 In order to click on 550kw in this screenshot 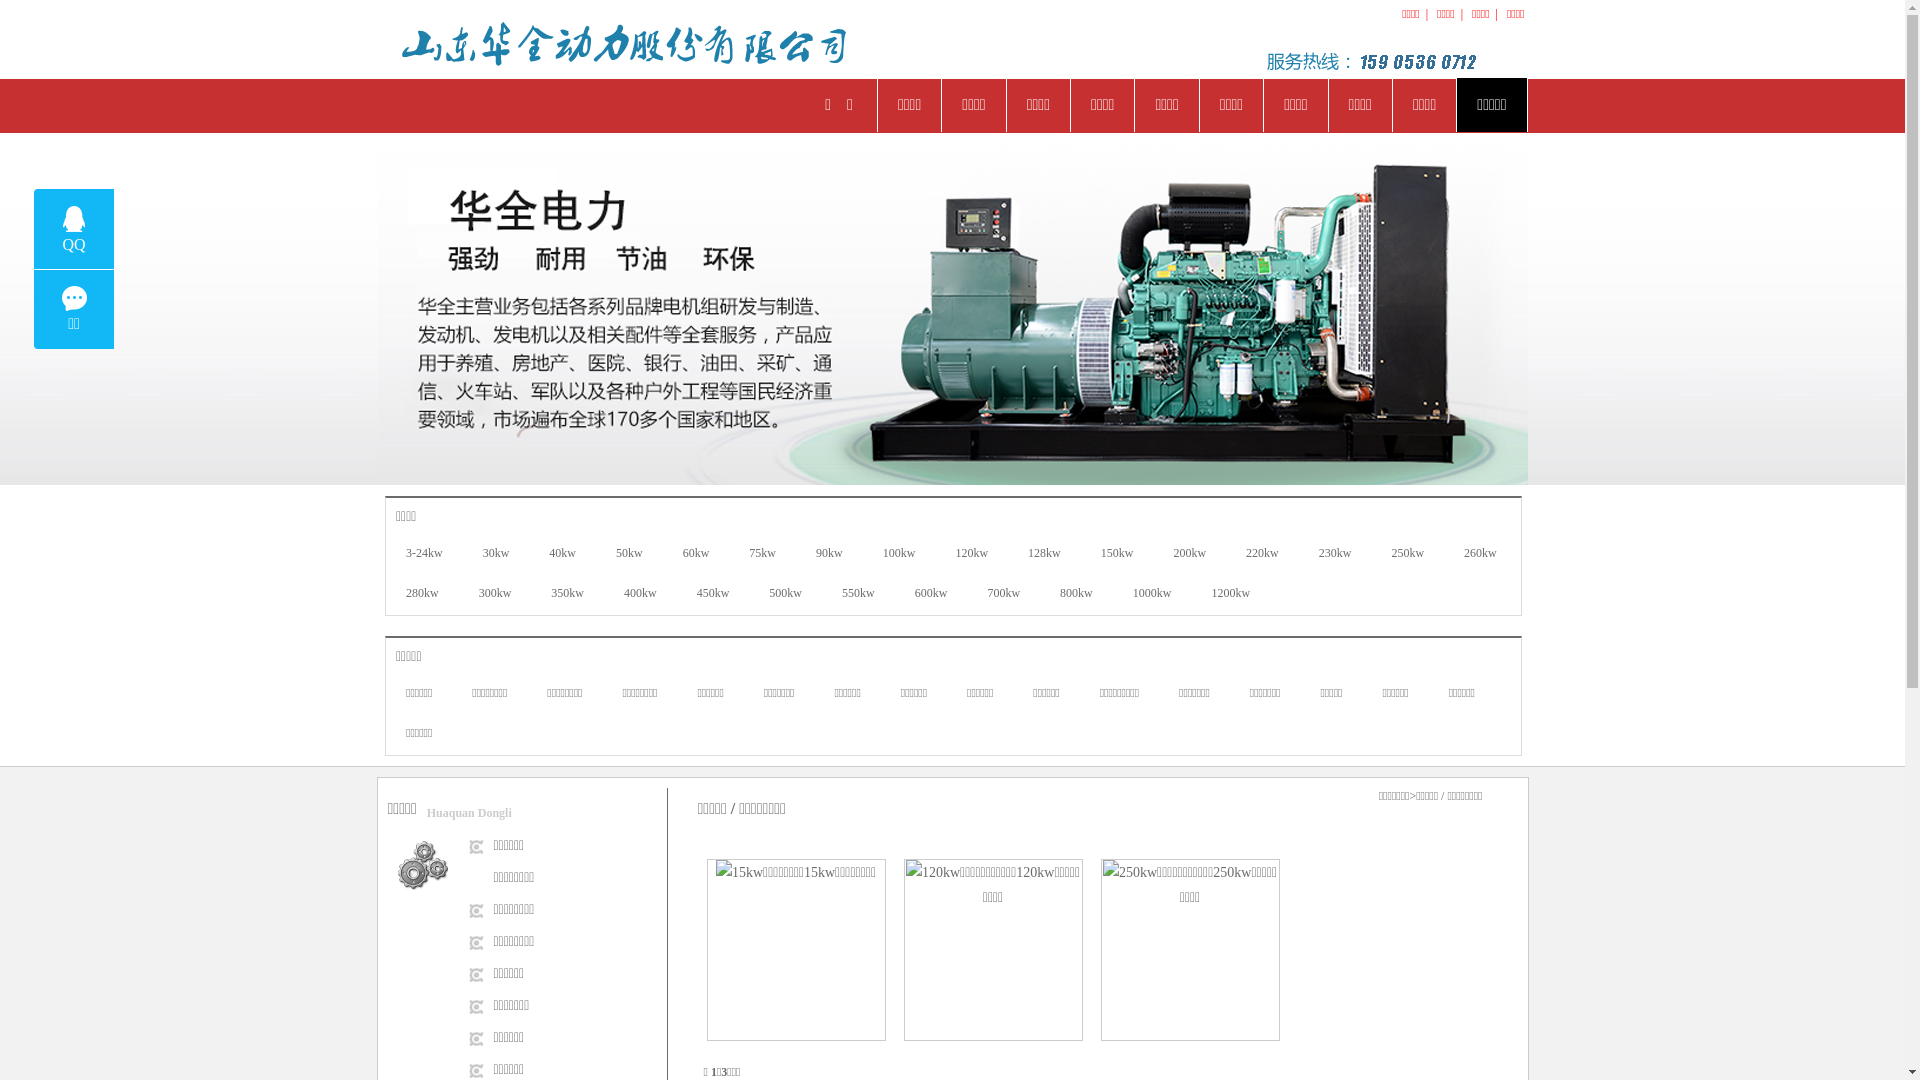, I will do `click(858, 594)`.